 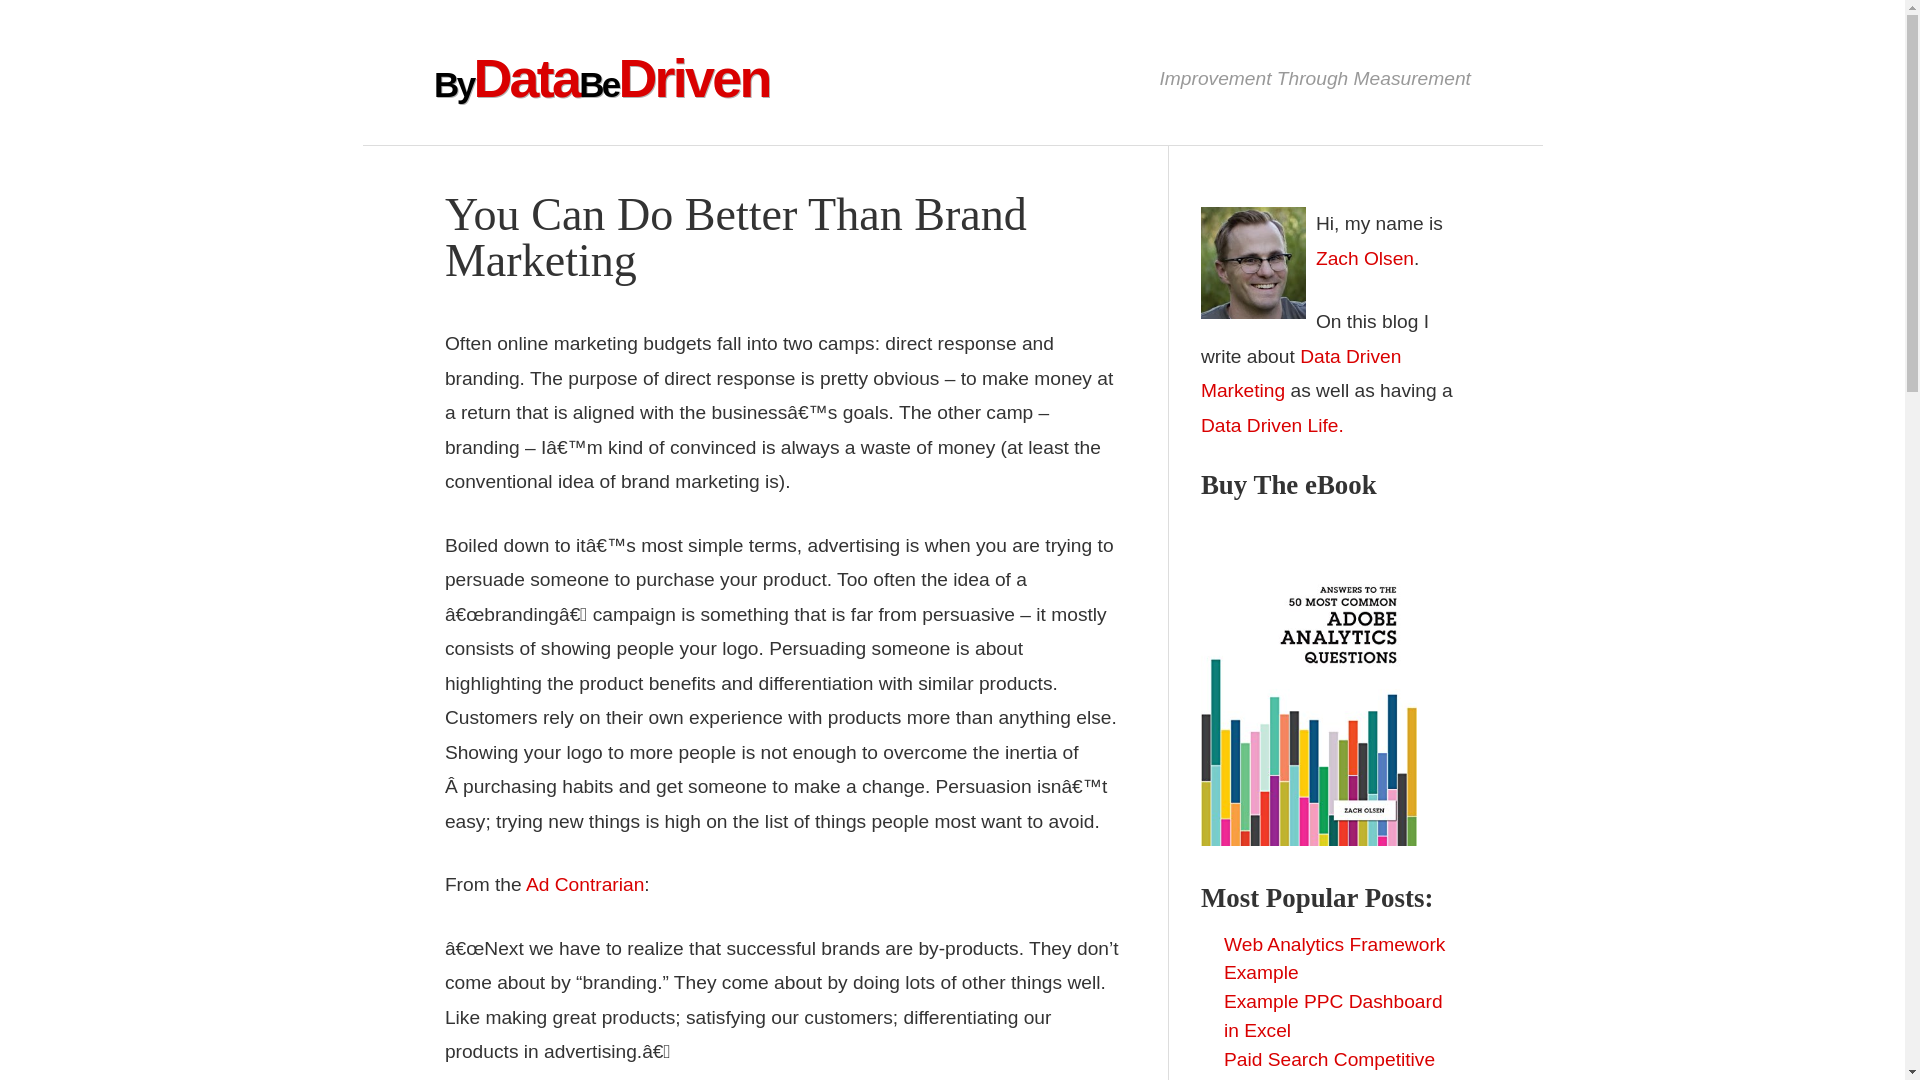 What do you see at coordinates (1334, 1016) in the screenshot?
I see `Example PPC Dashboard in Excel` at bounding box center [1334, 1016].